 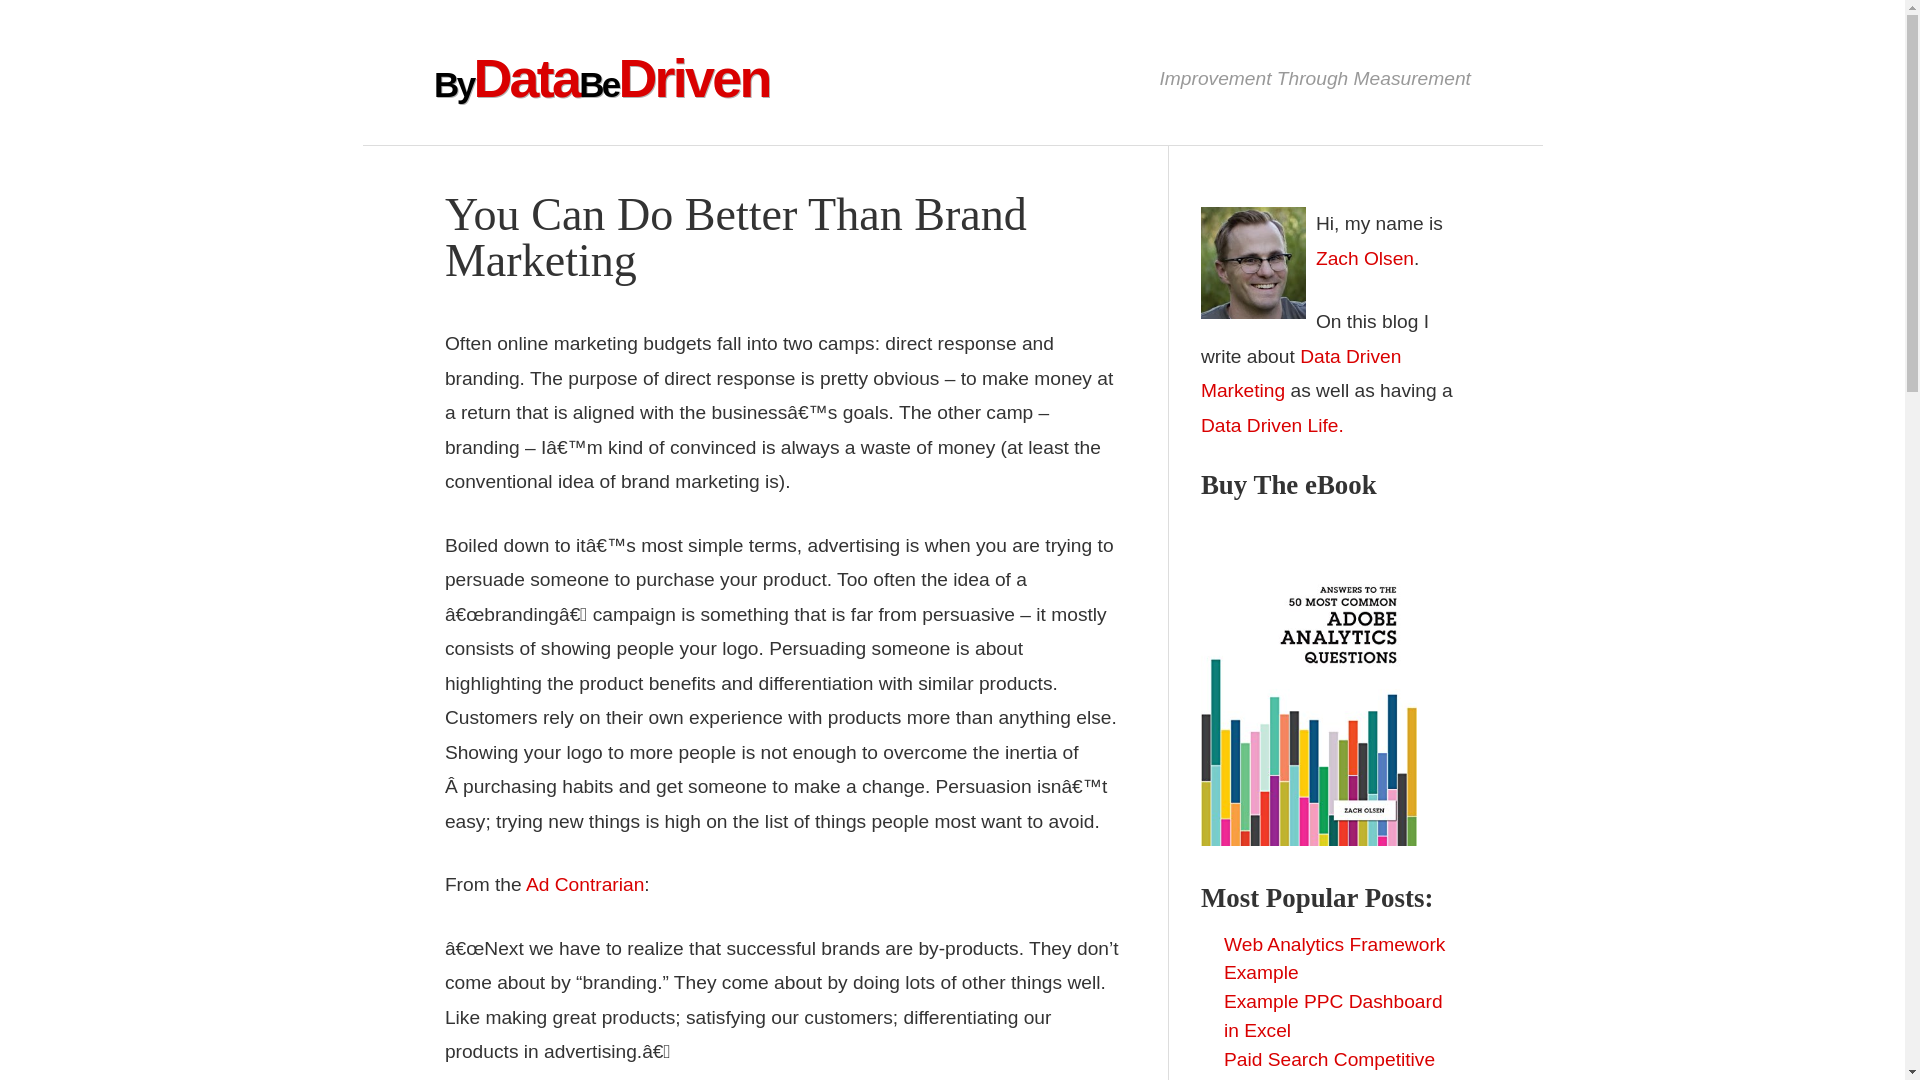 What do you see at coordinates (1334, 1016) in the screenshot?
I see `Example PPC Dashboard in Excel` at bounding box center [1334, 1016].